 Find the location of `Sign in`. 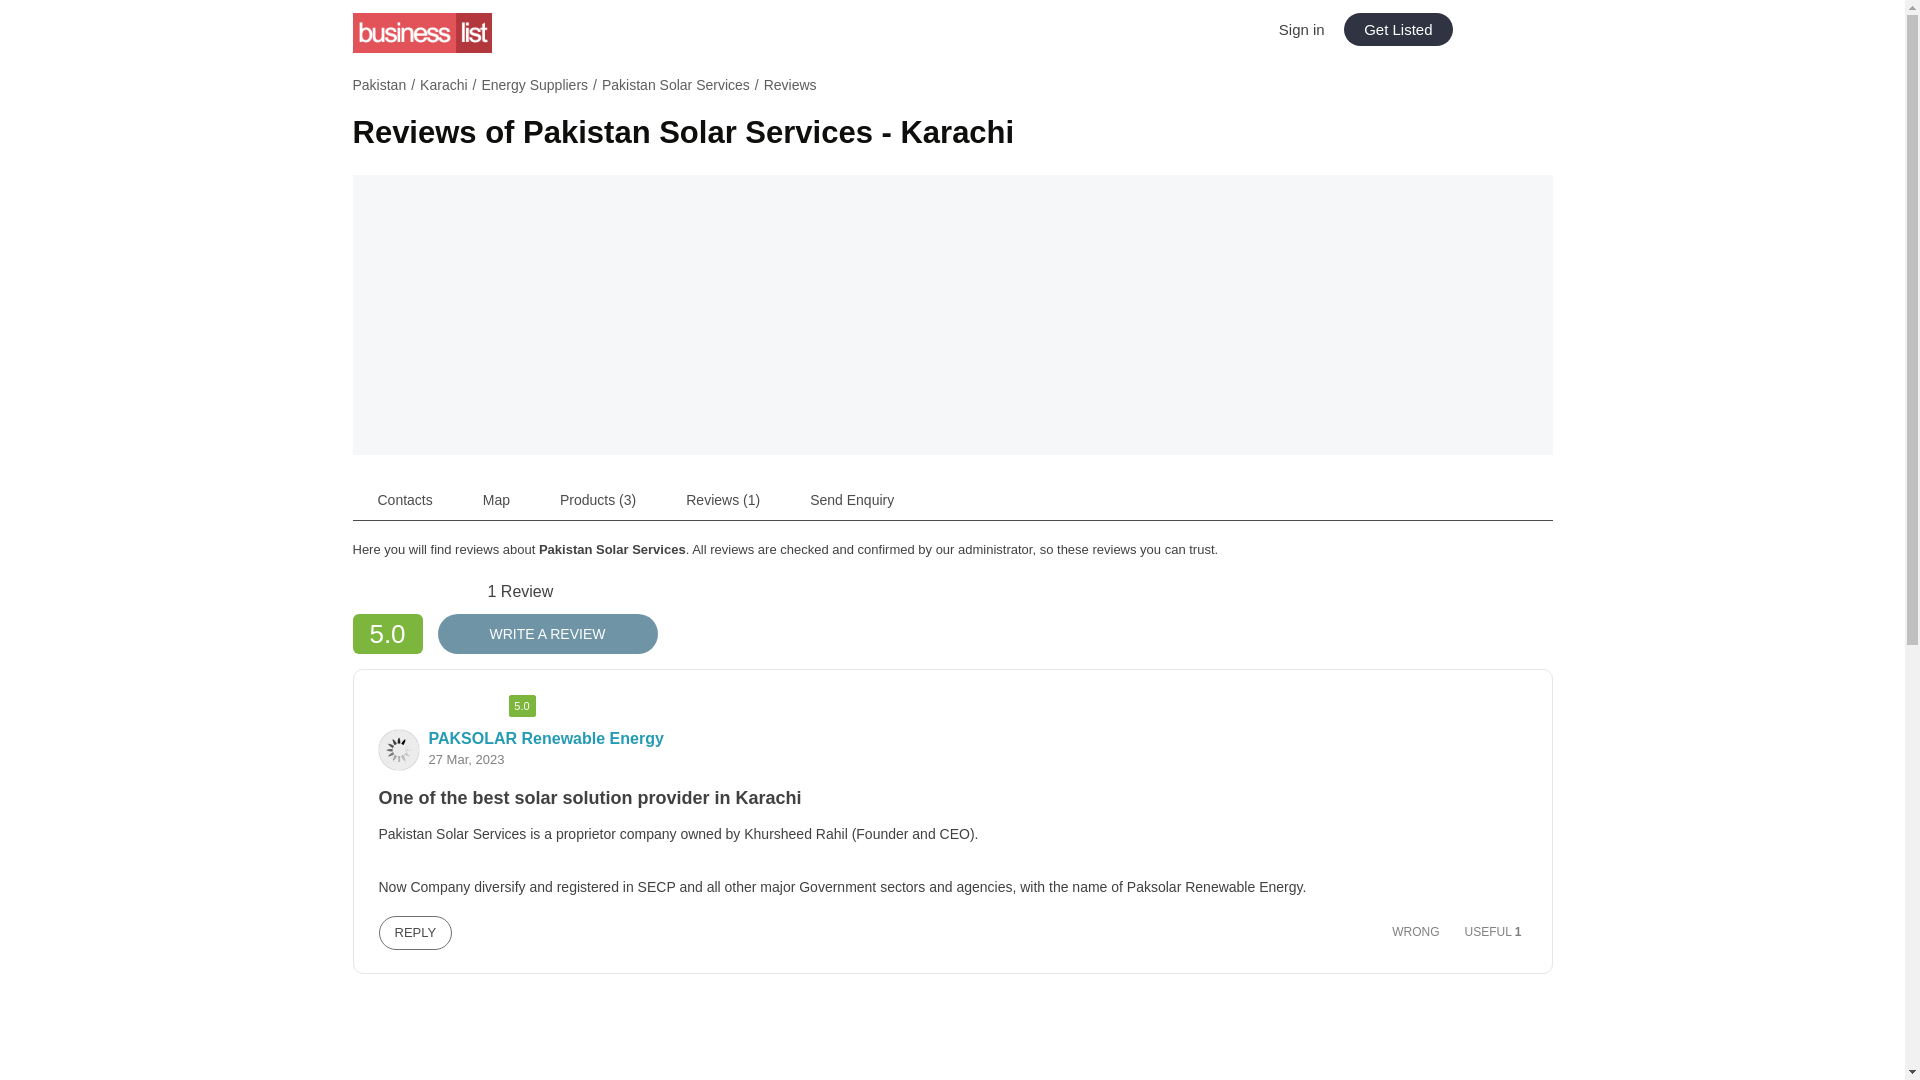

Sign in is located at coordinates (1301, 28).